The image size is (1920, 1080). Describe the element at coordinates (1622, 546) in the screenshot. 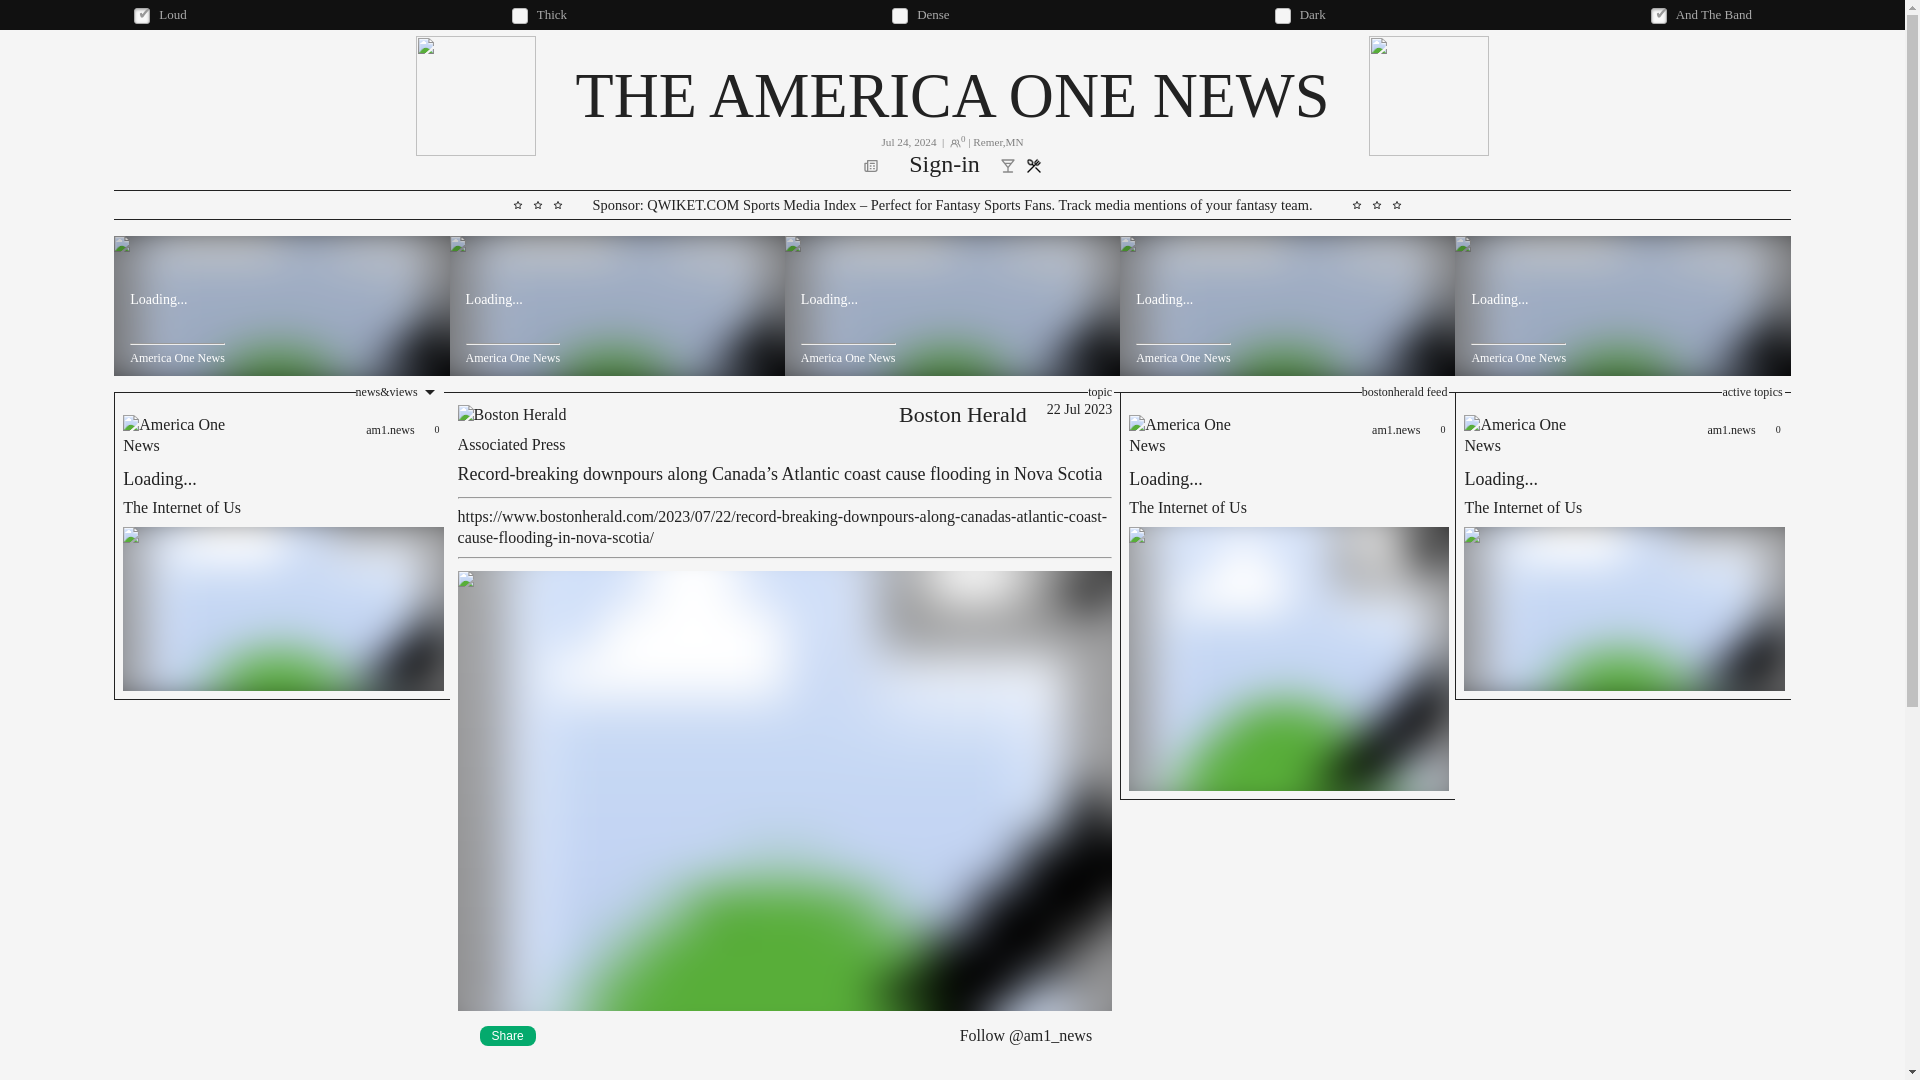

I see `Boston Herald` at that location.